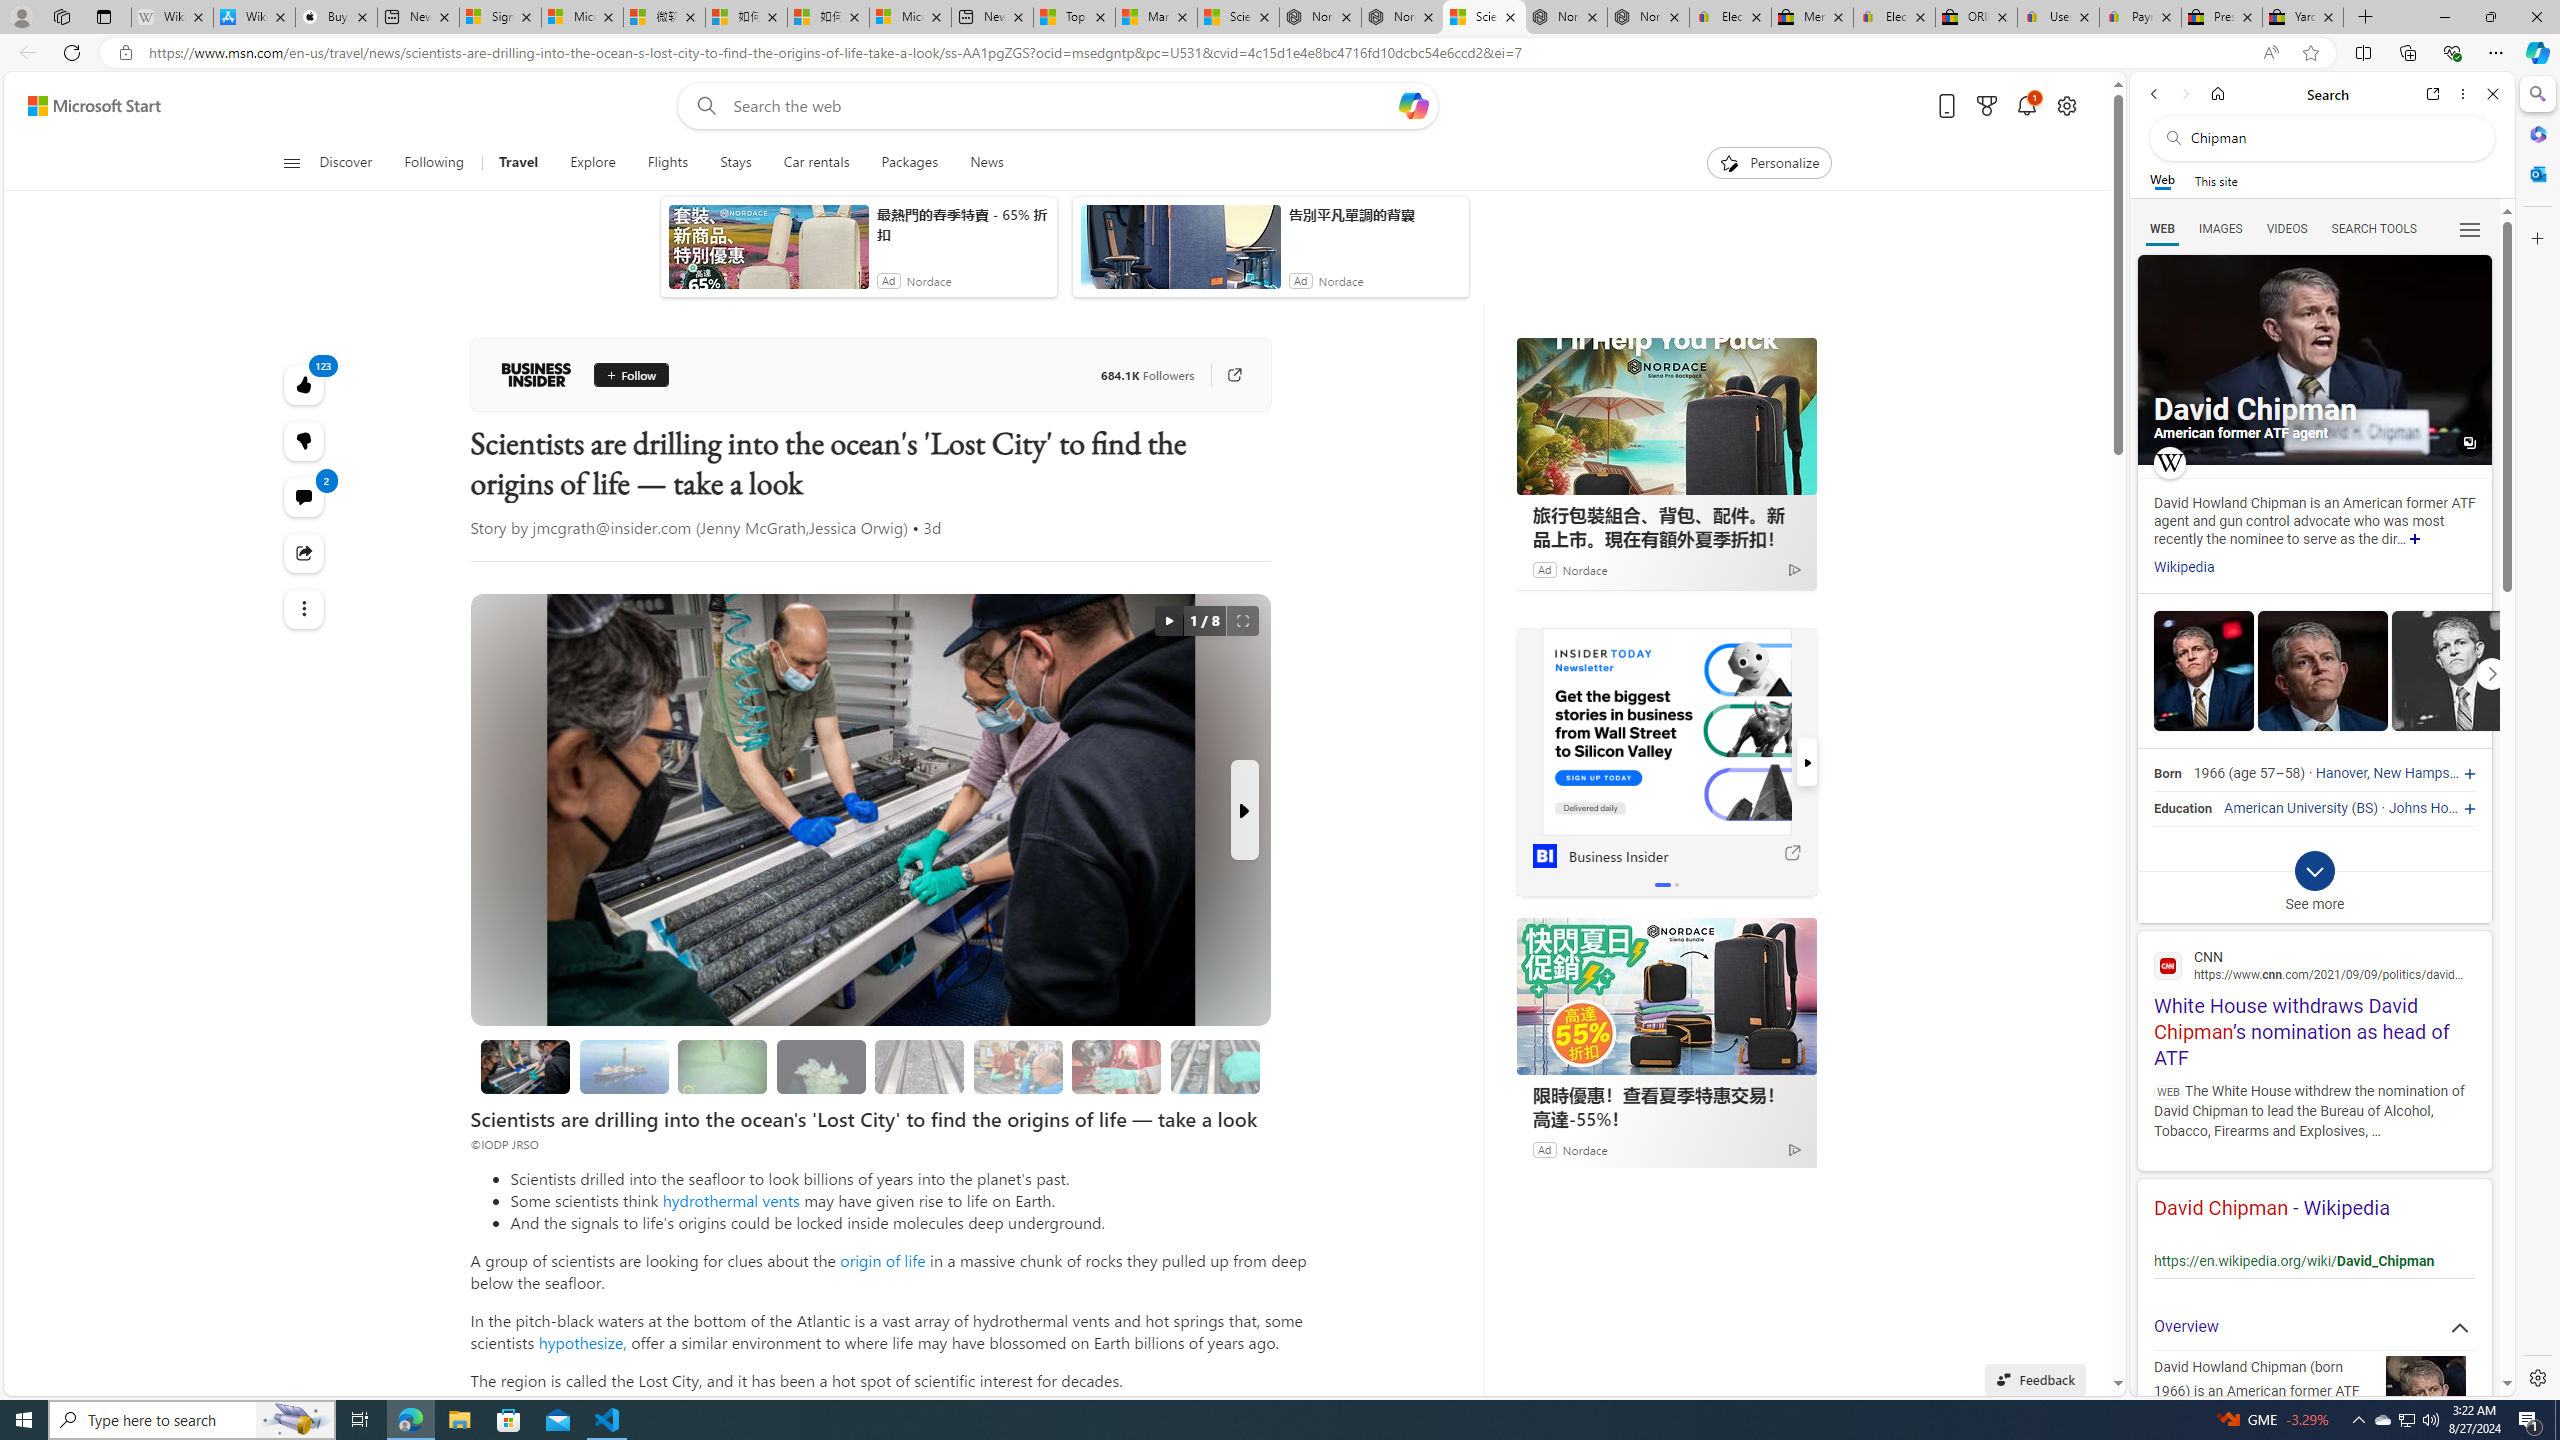 Image resolution: width=2560 pixels, height=1440 pixels. Describe the element at coordinates (1666, 732) in the screenshot. I see `Business Insider` at that location.